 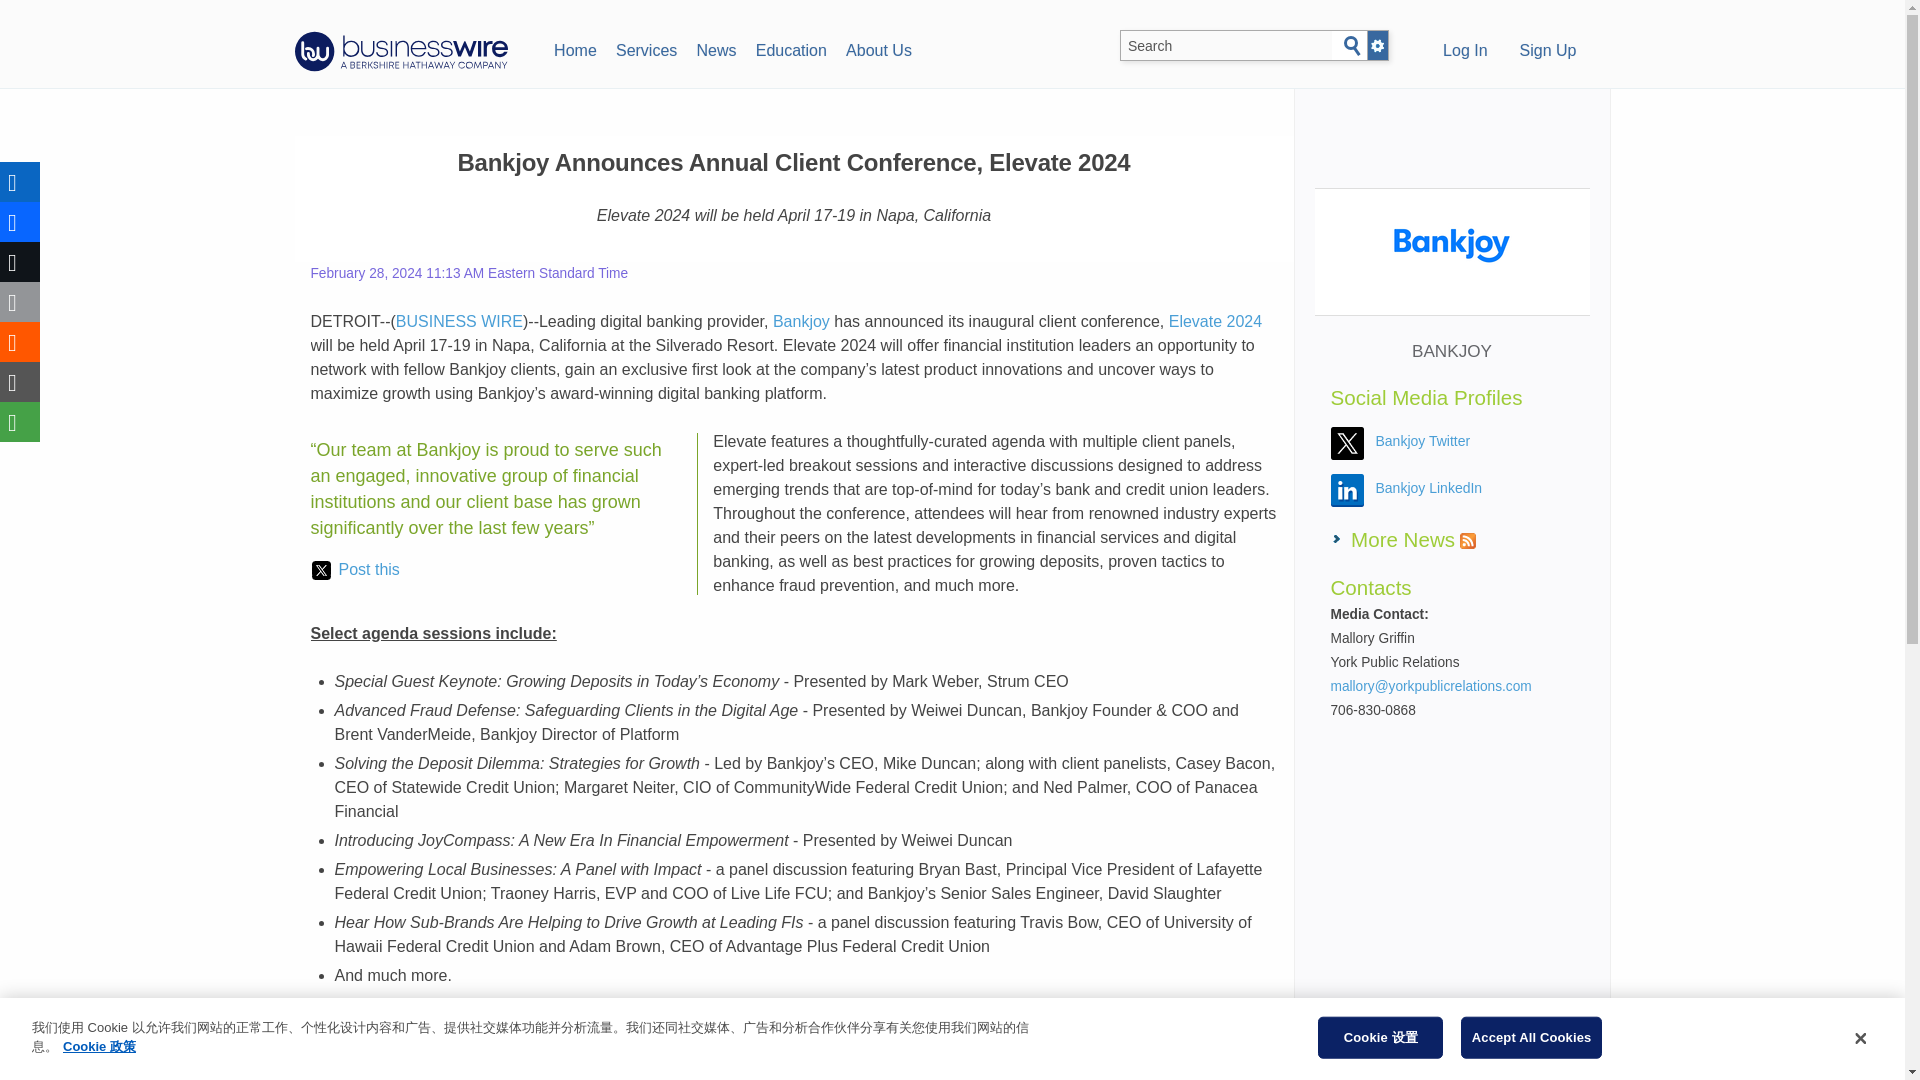 What do you see at coordinates (20, 341) in the screenshot?
I see `Reddit` at bounding box center [20, 341].